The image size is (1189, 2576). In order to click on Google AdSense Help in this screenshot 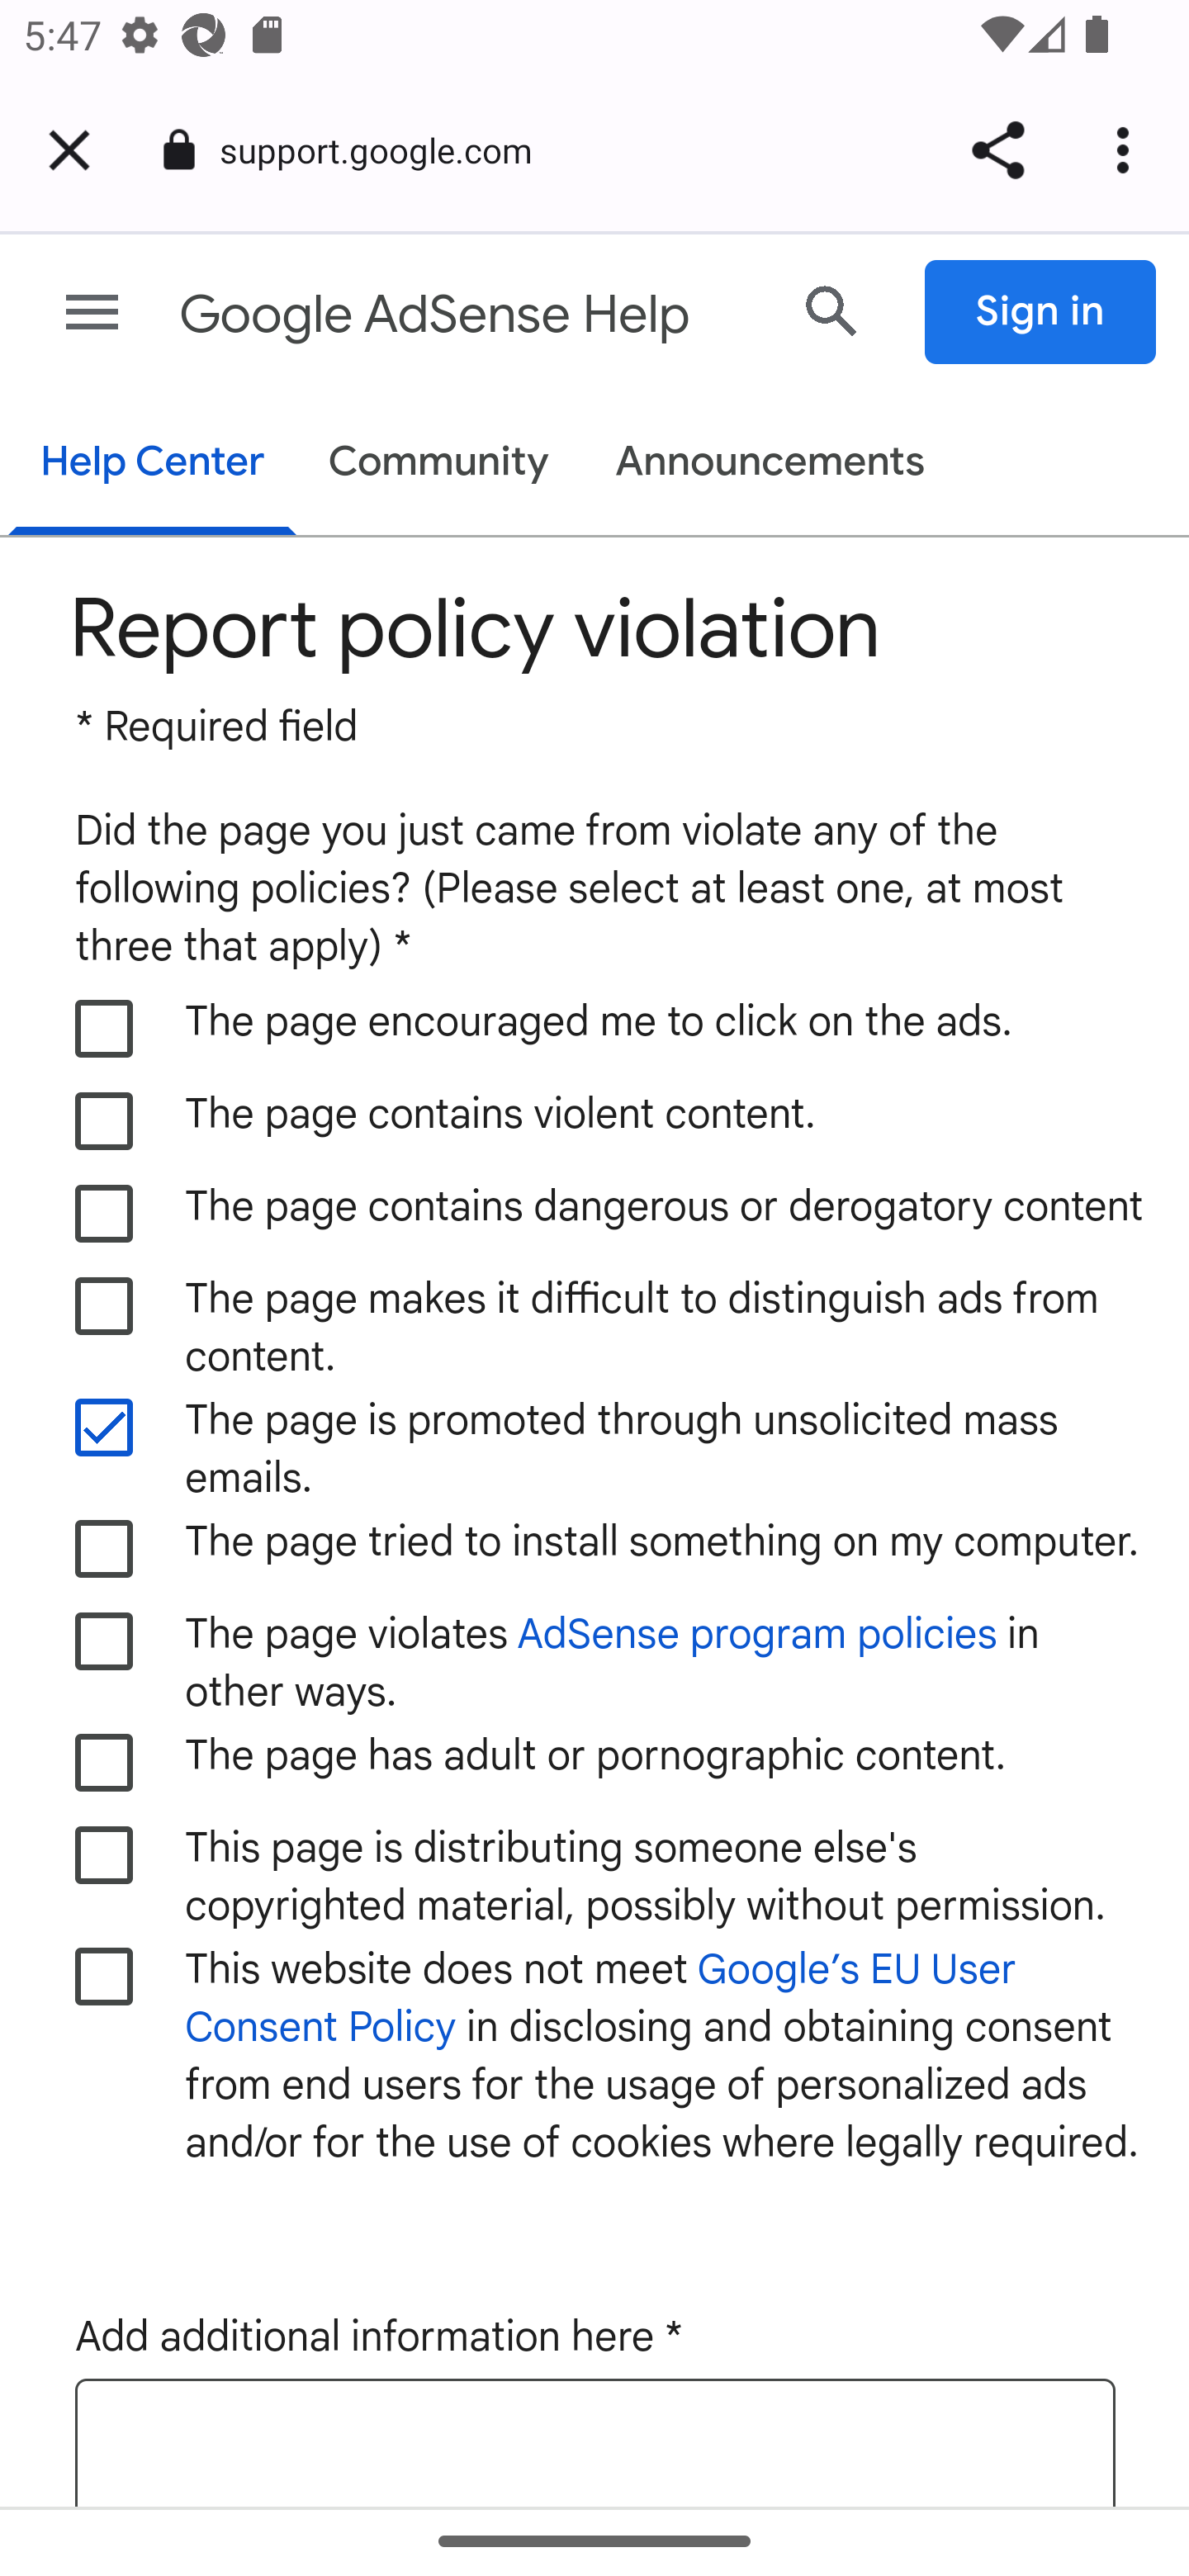, I will do `click(468, 315)`.